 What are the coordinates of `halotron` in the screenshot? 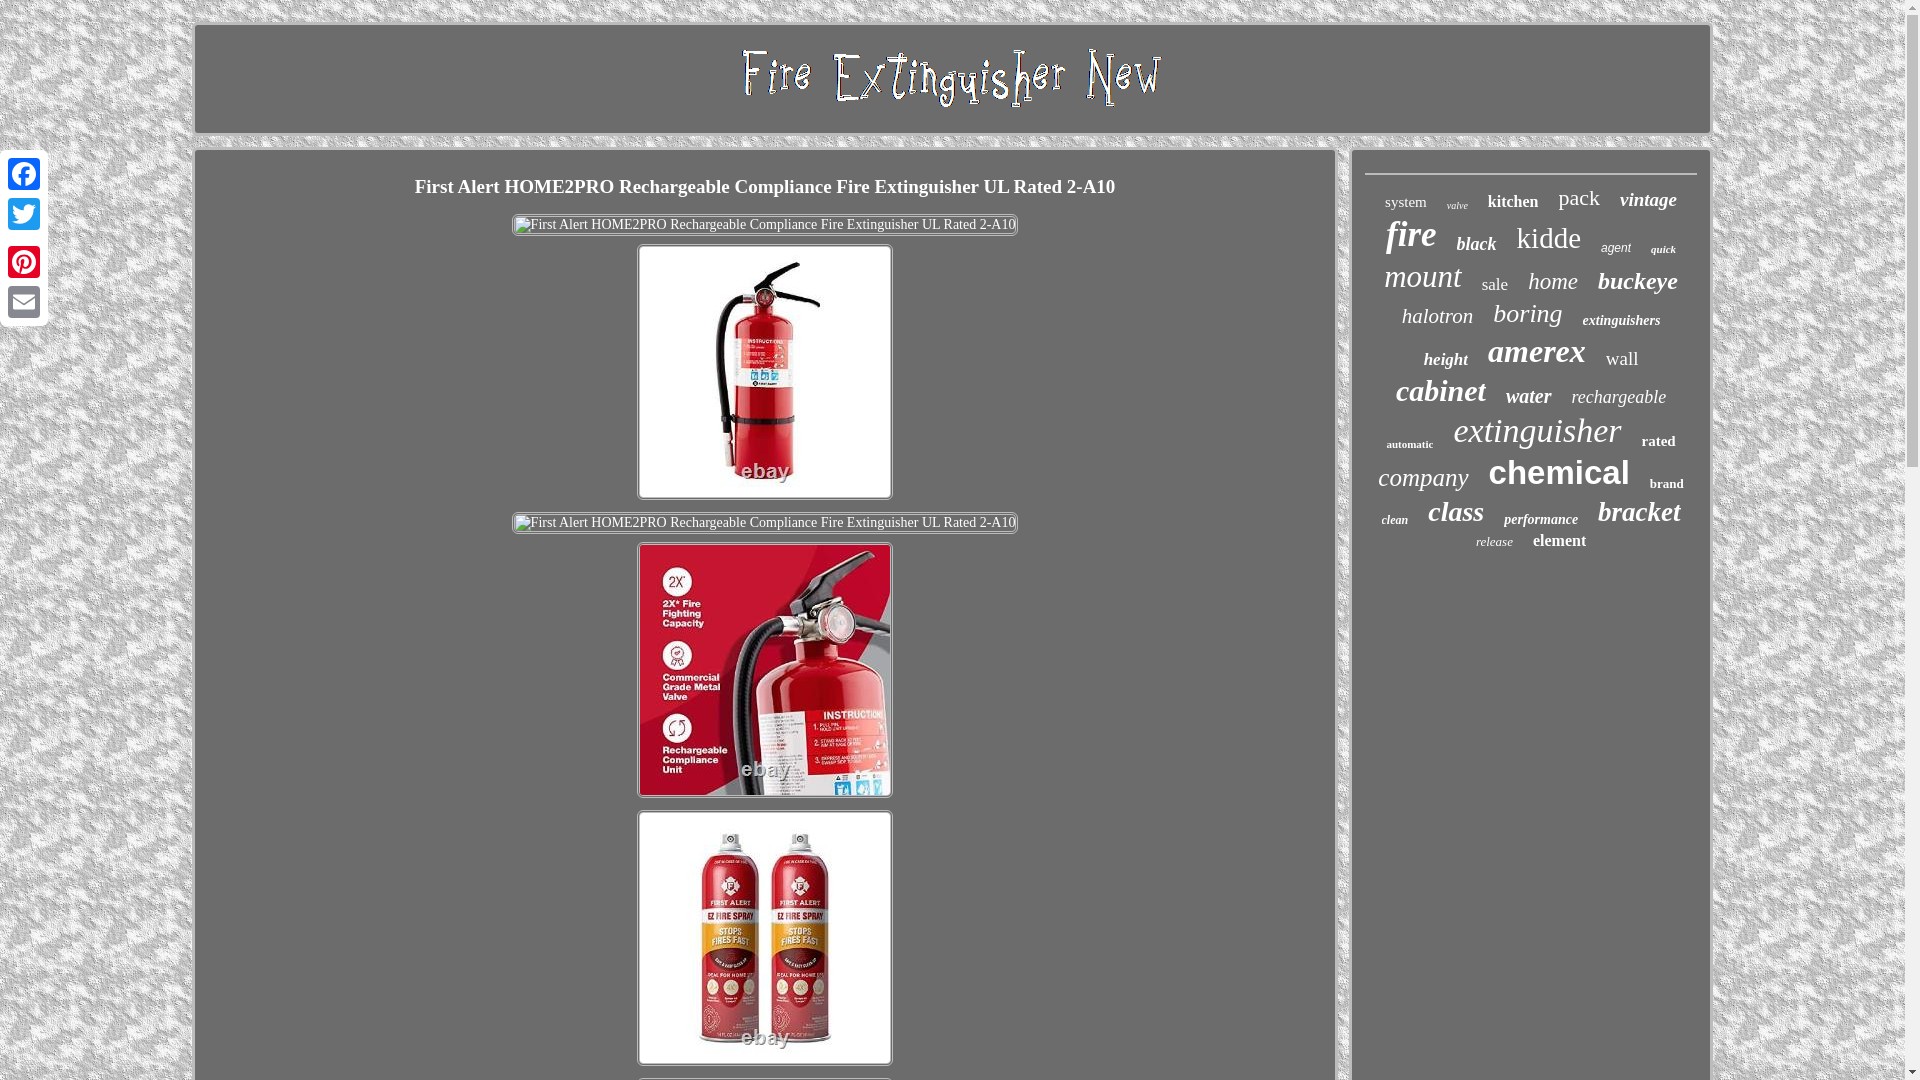 It's located at (1438, 316).